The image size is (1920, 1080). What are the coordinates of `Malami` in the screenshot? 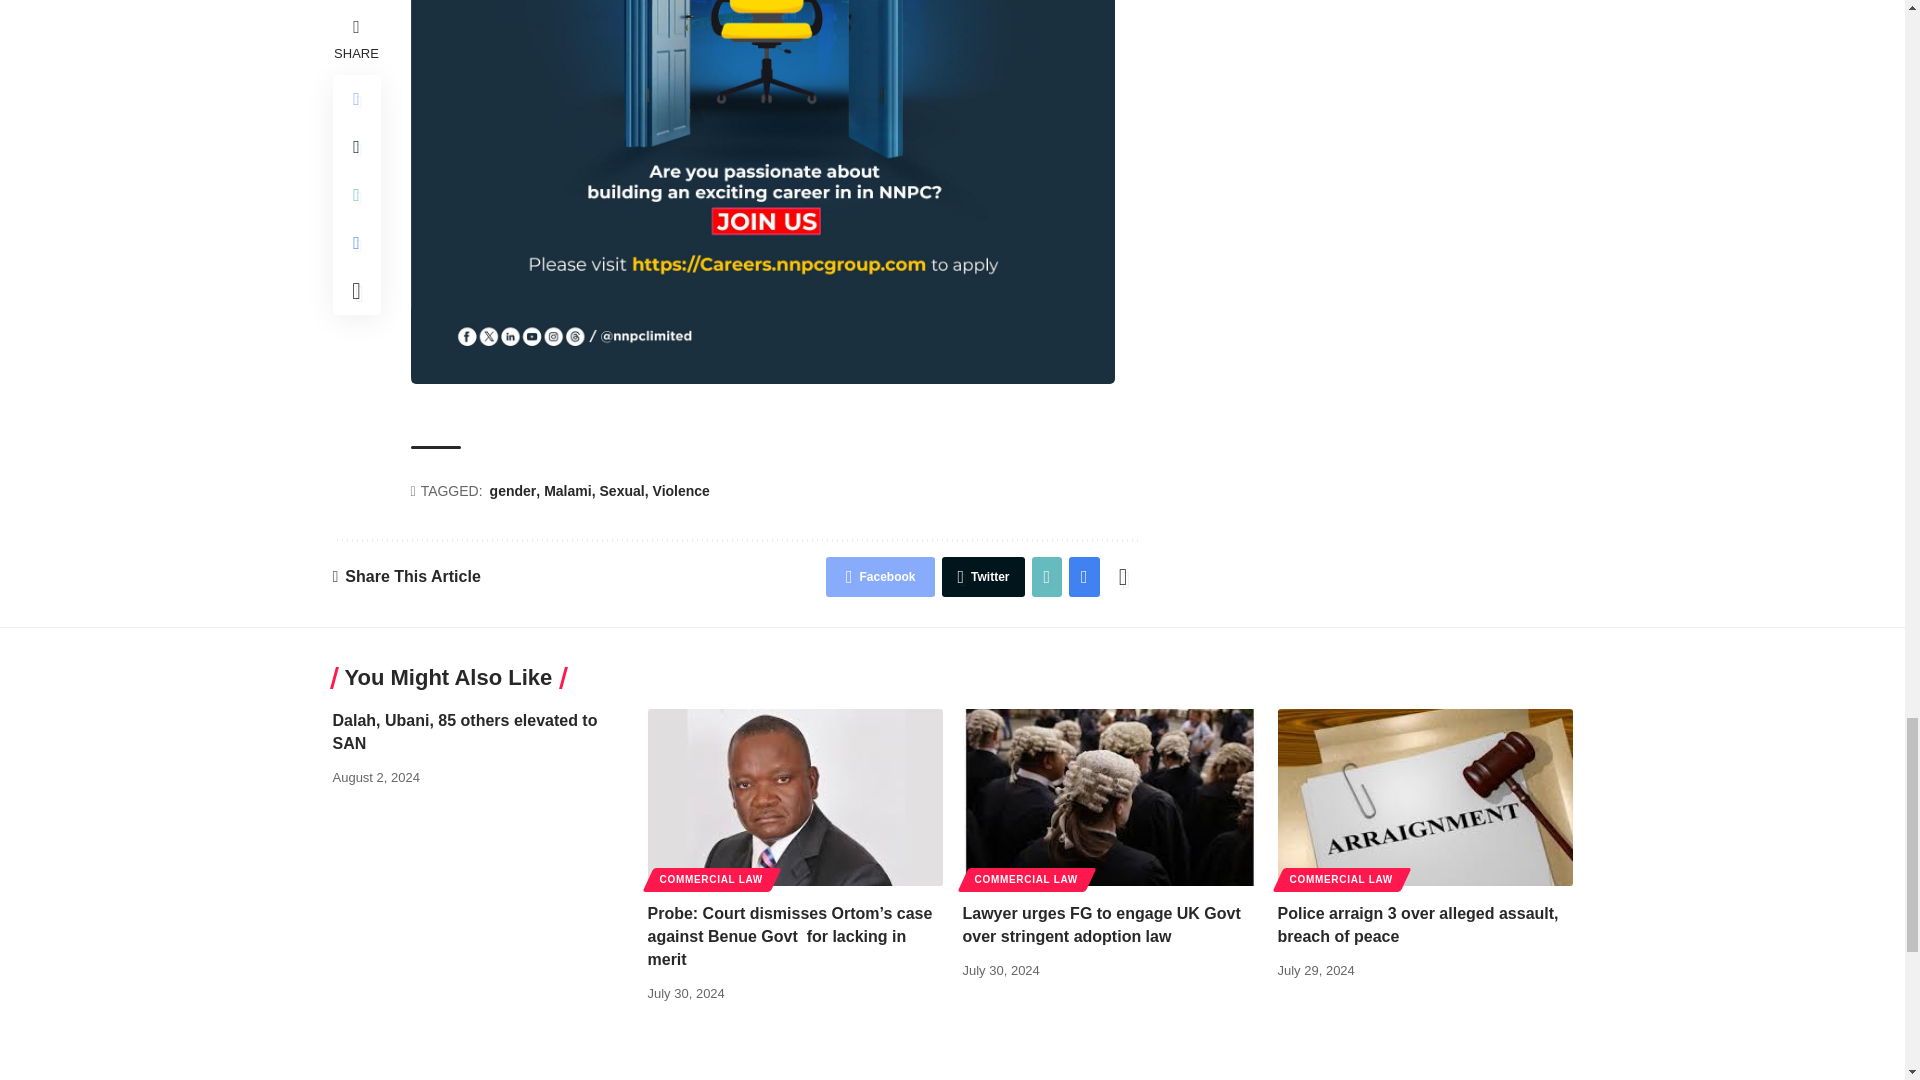 It's located at (569, 492).